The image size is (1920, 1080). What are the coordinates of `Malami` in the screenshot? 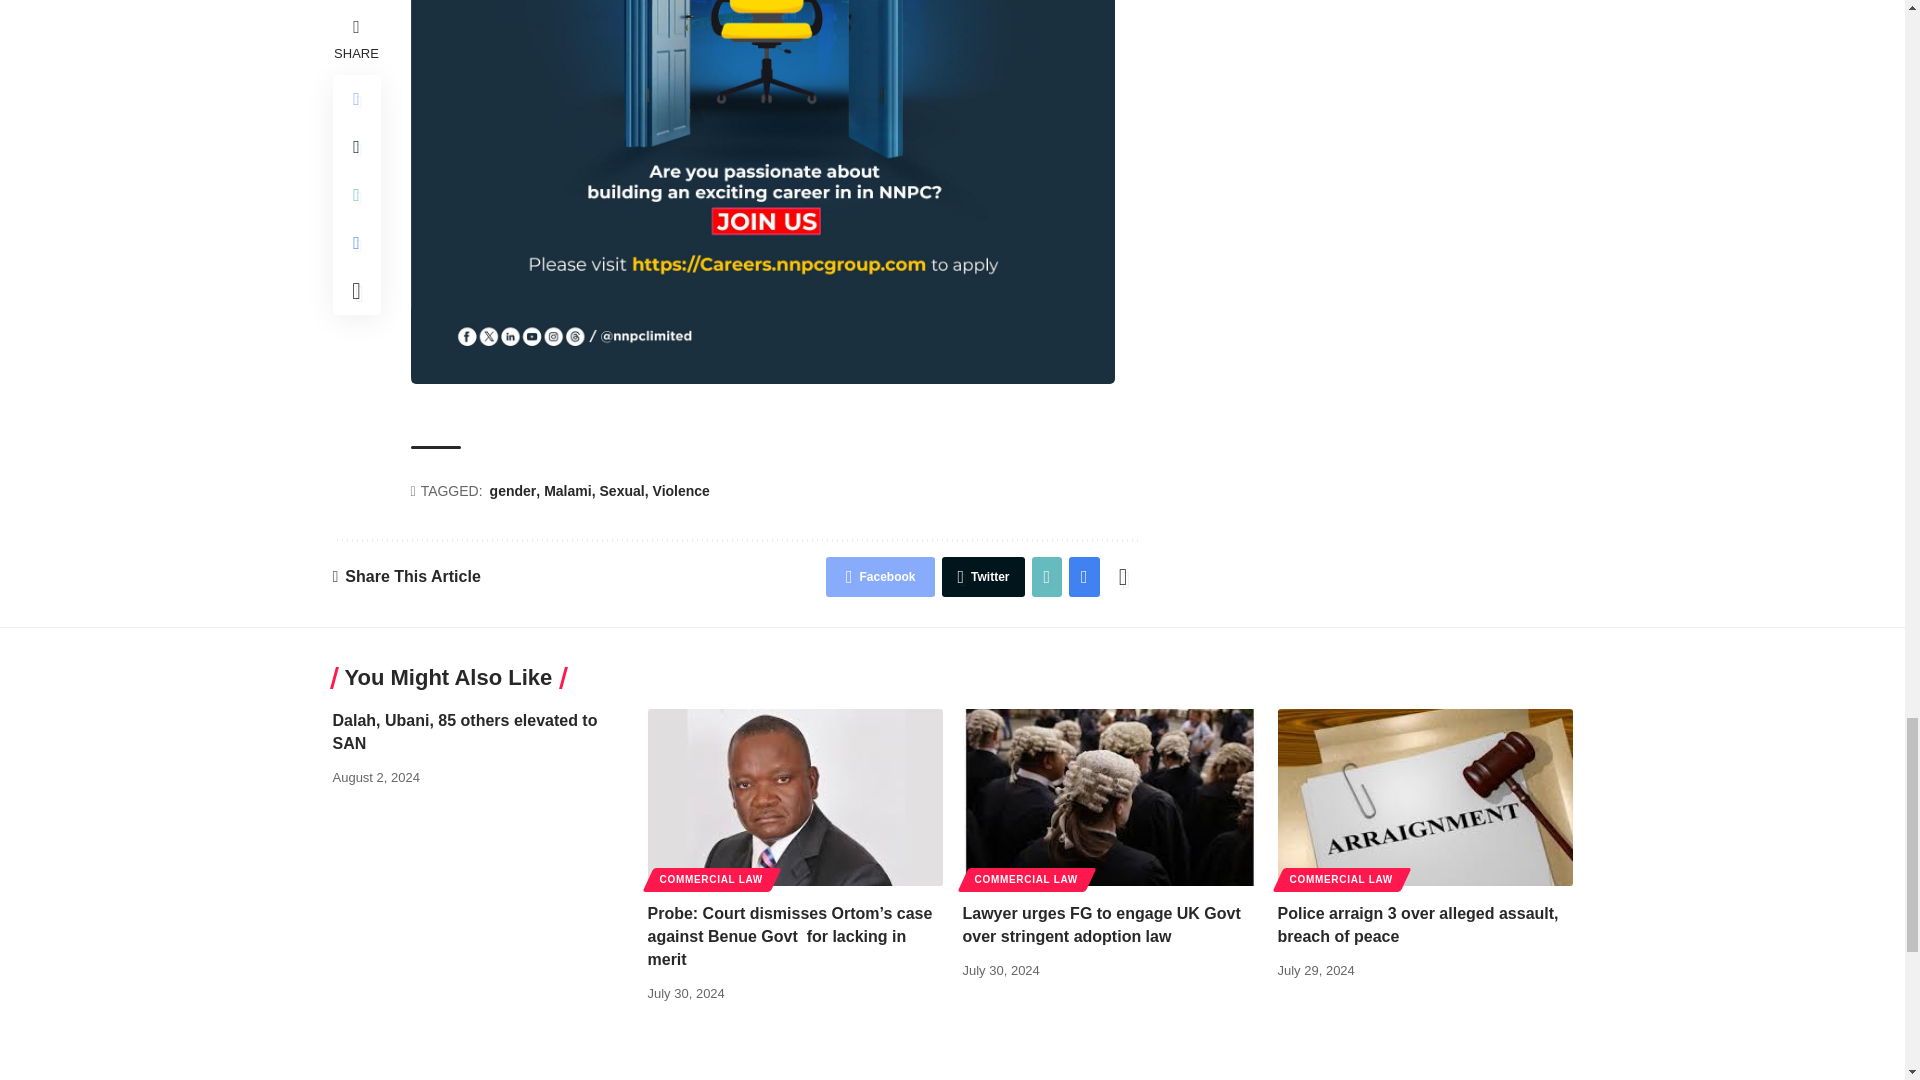 It's located at (569, 492).